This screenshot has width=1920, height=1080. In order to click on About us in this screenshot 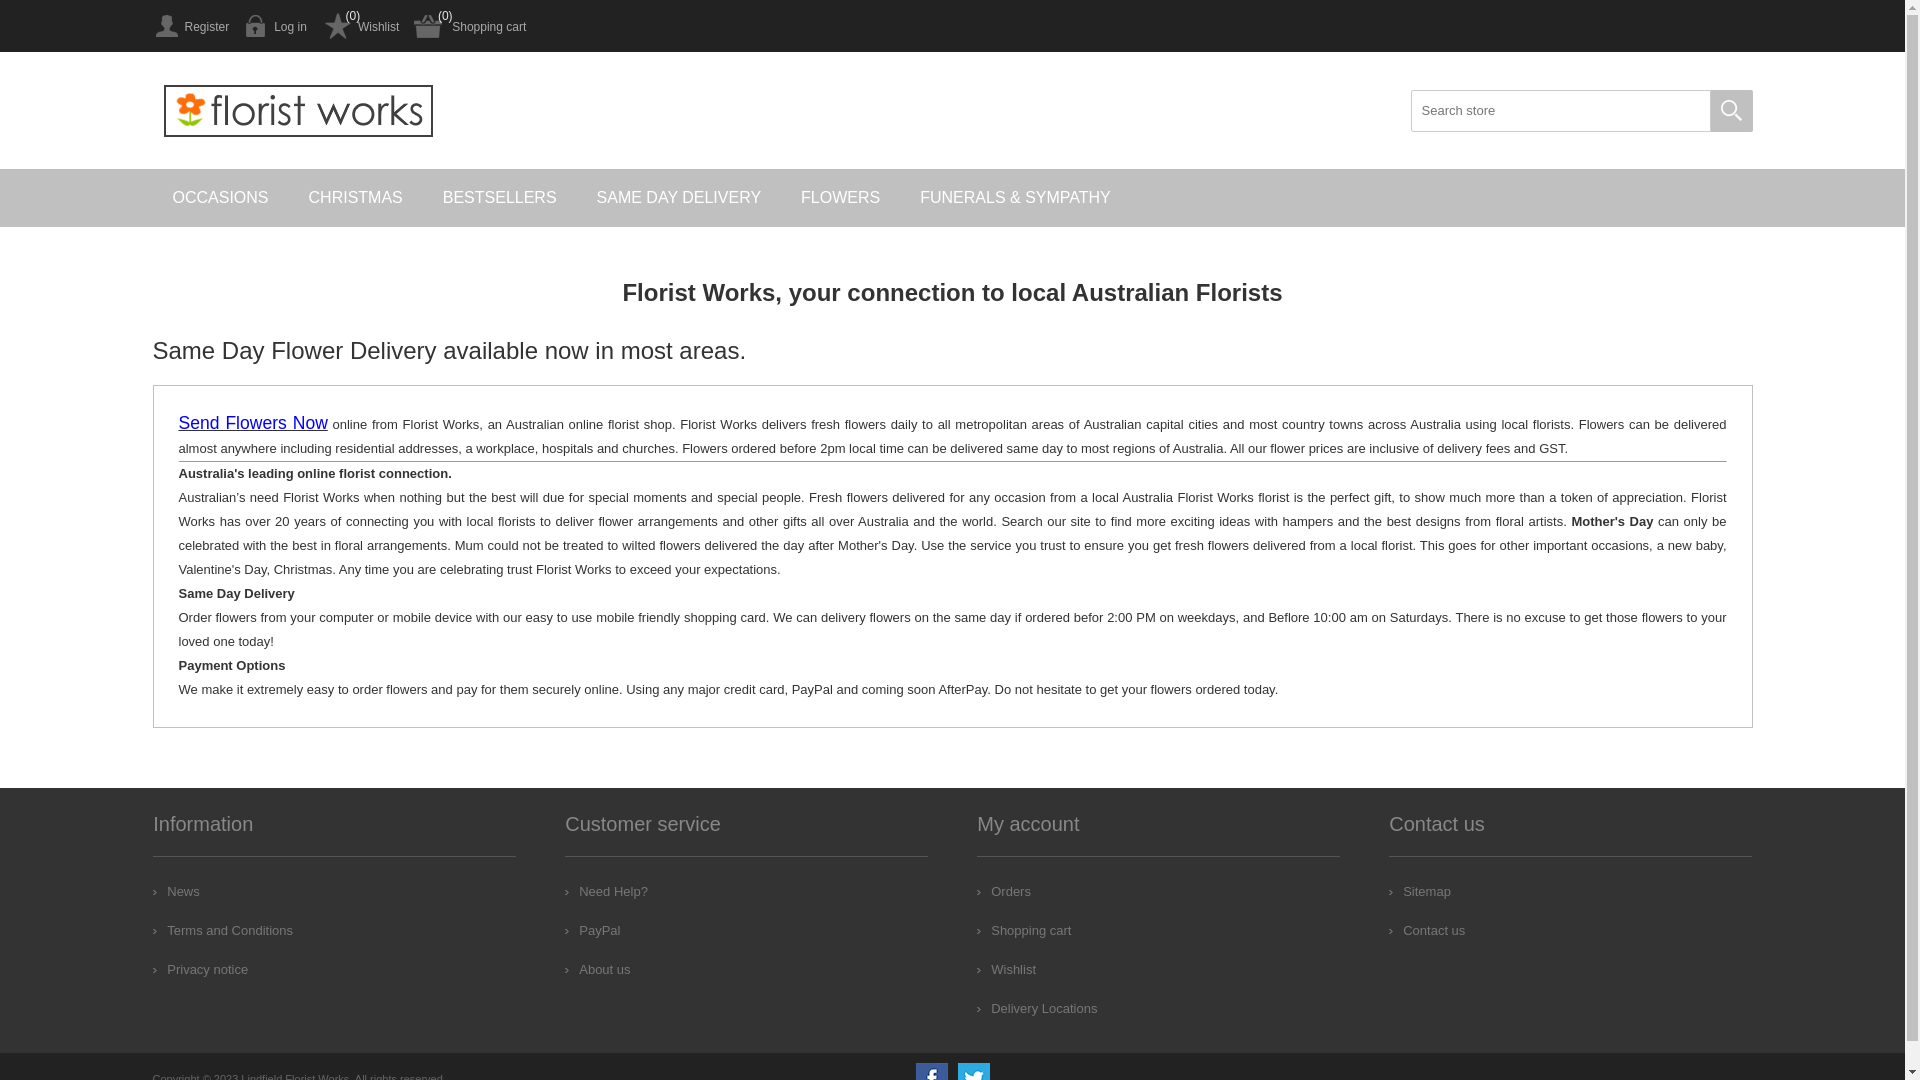, I will do `click(598, 970)`.